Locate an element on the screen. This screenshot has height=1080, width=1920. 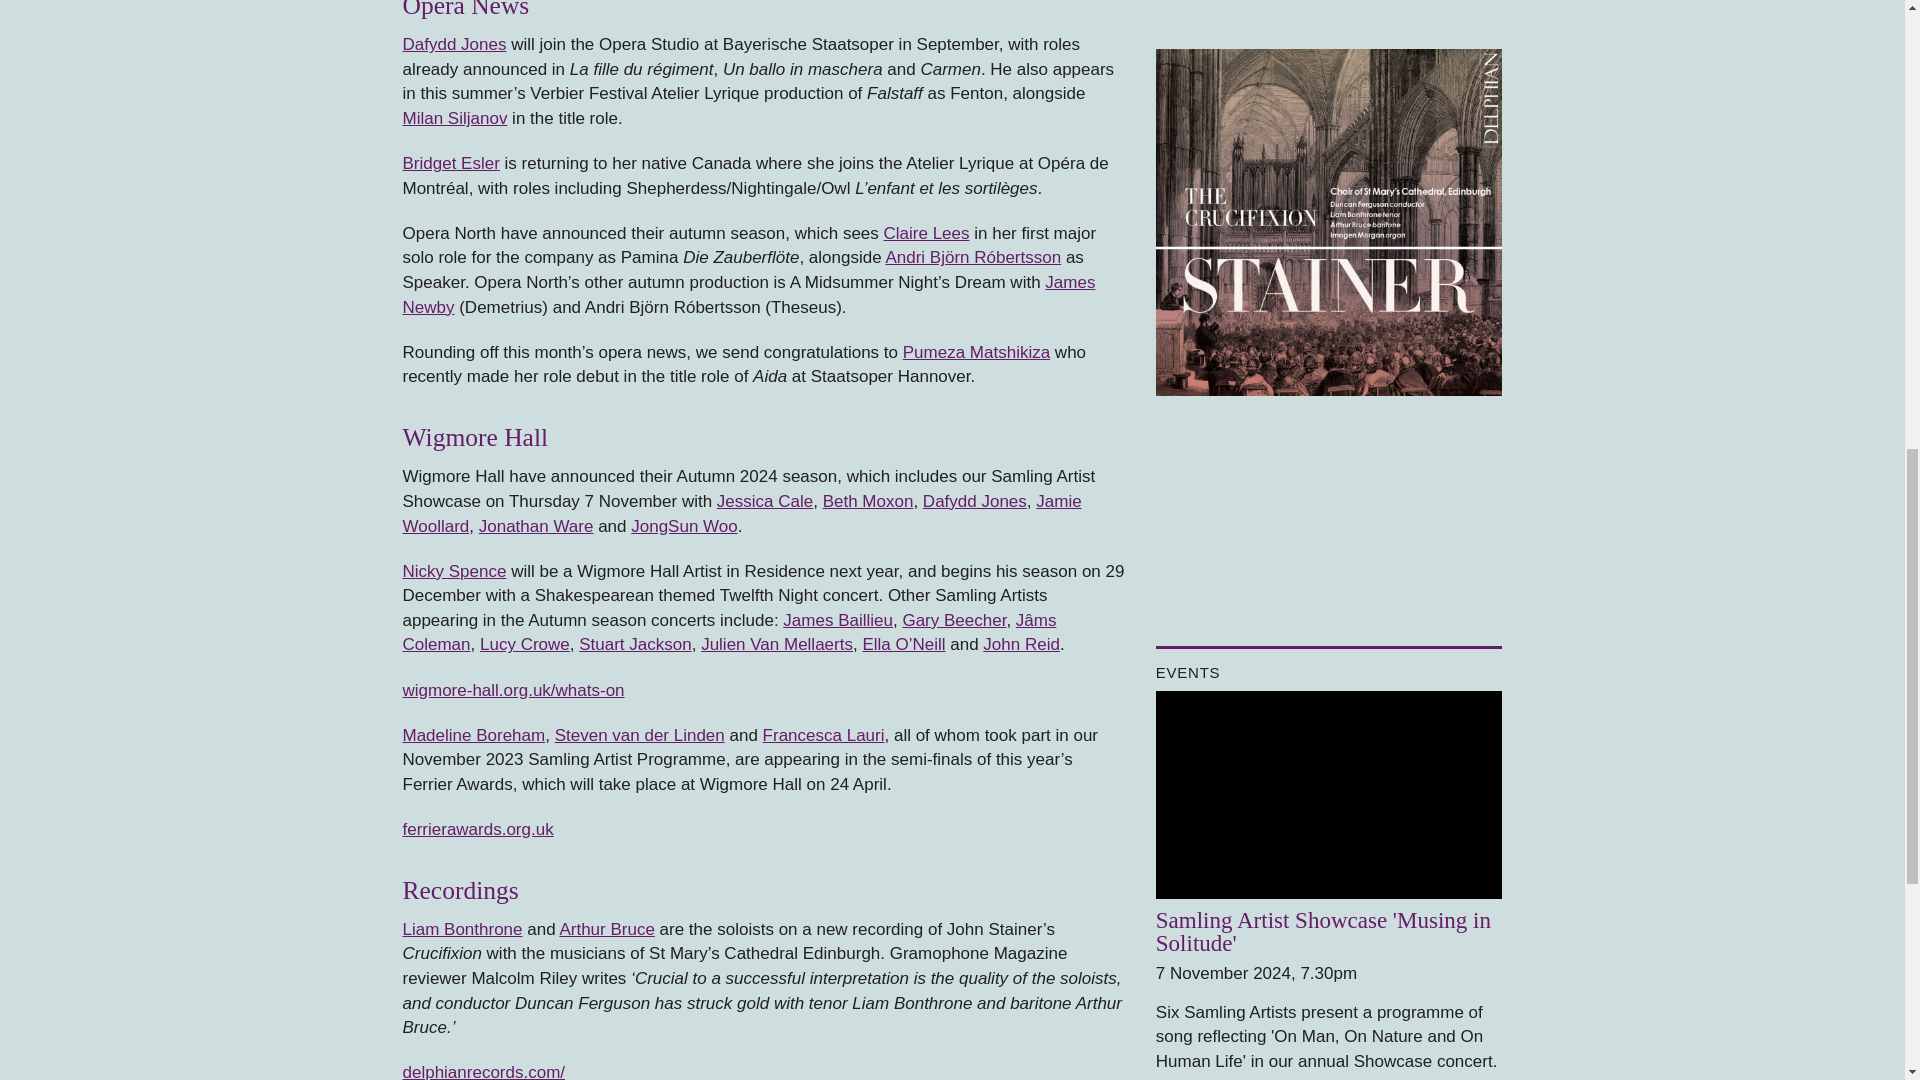
Dafydd Jones is located at coordinates (975, 501).